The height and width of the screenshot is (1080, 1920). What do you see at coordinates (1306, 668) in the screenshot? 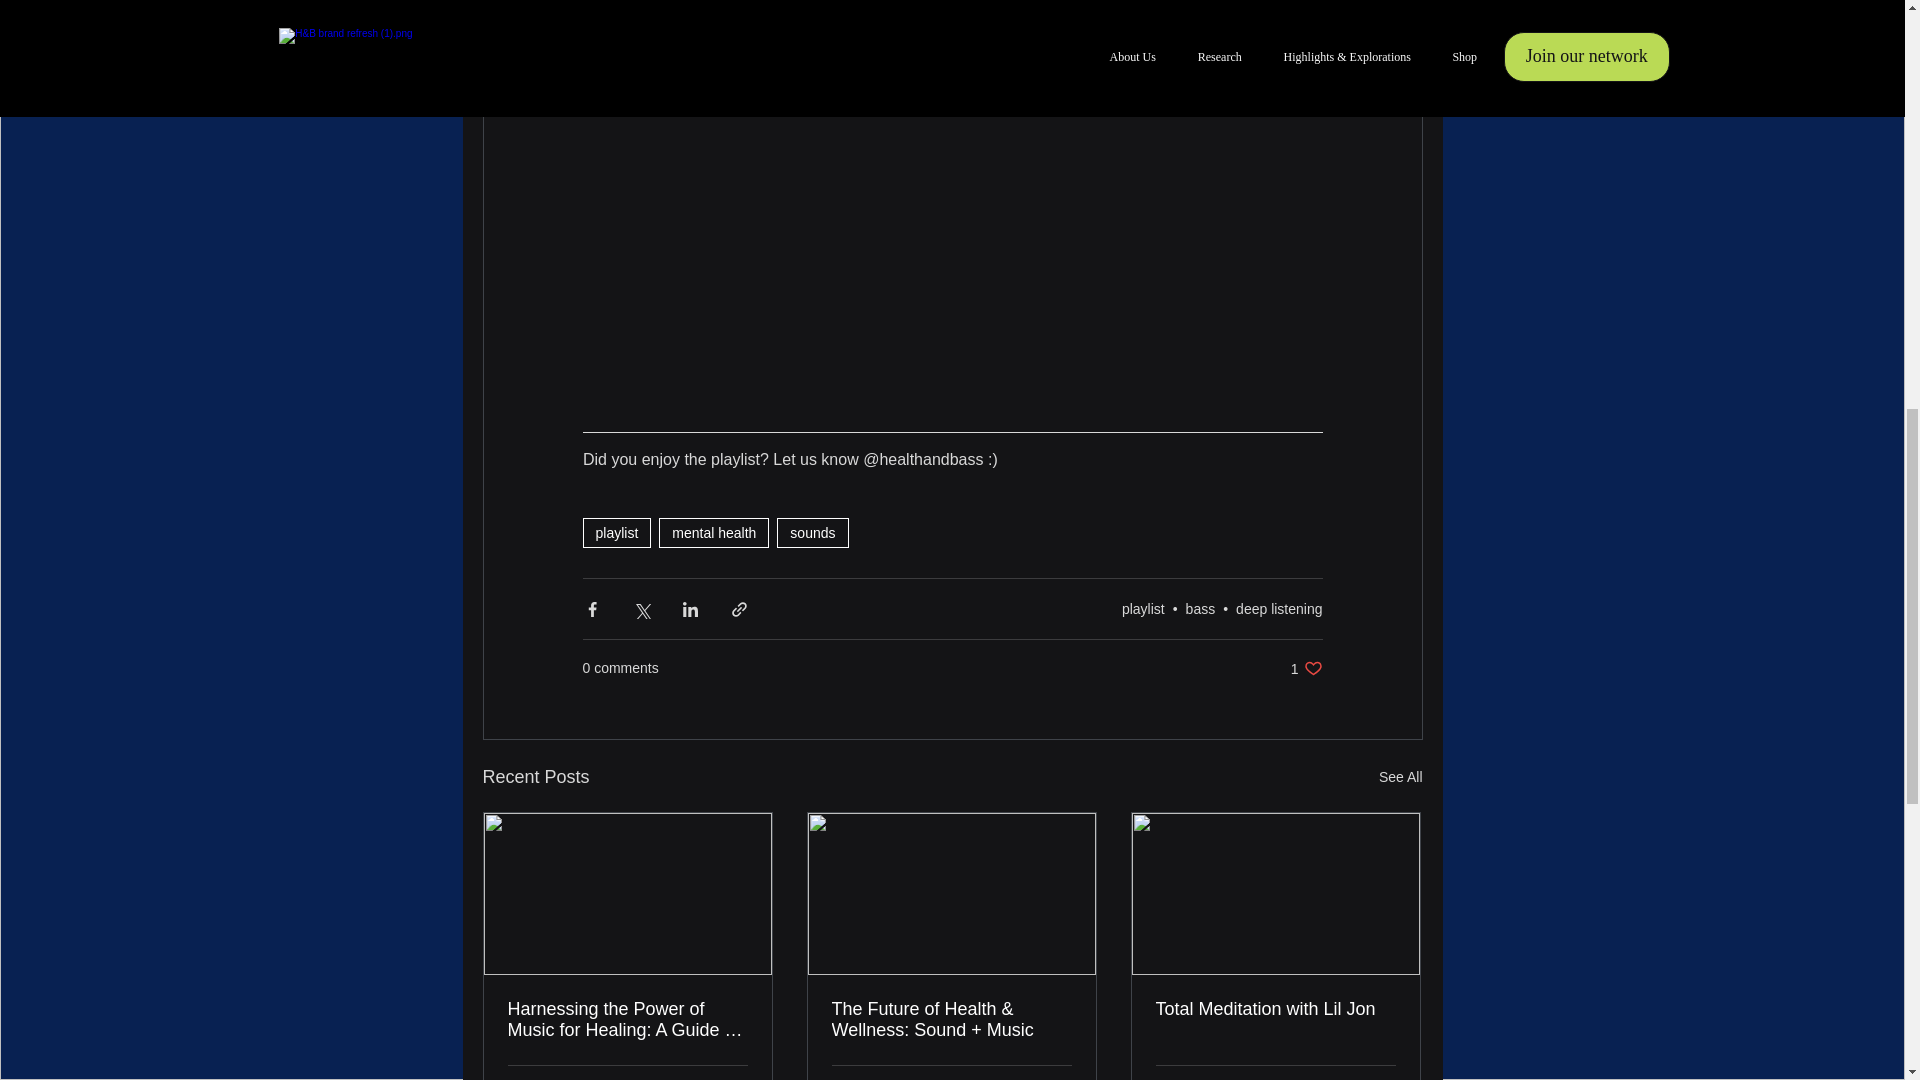
I see `See All` at bounding box center [1306, 668].